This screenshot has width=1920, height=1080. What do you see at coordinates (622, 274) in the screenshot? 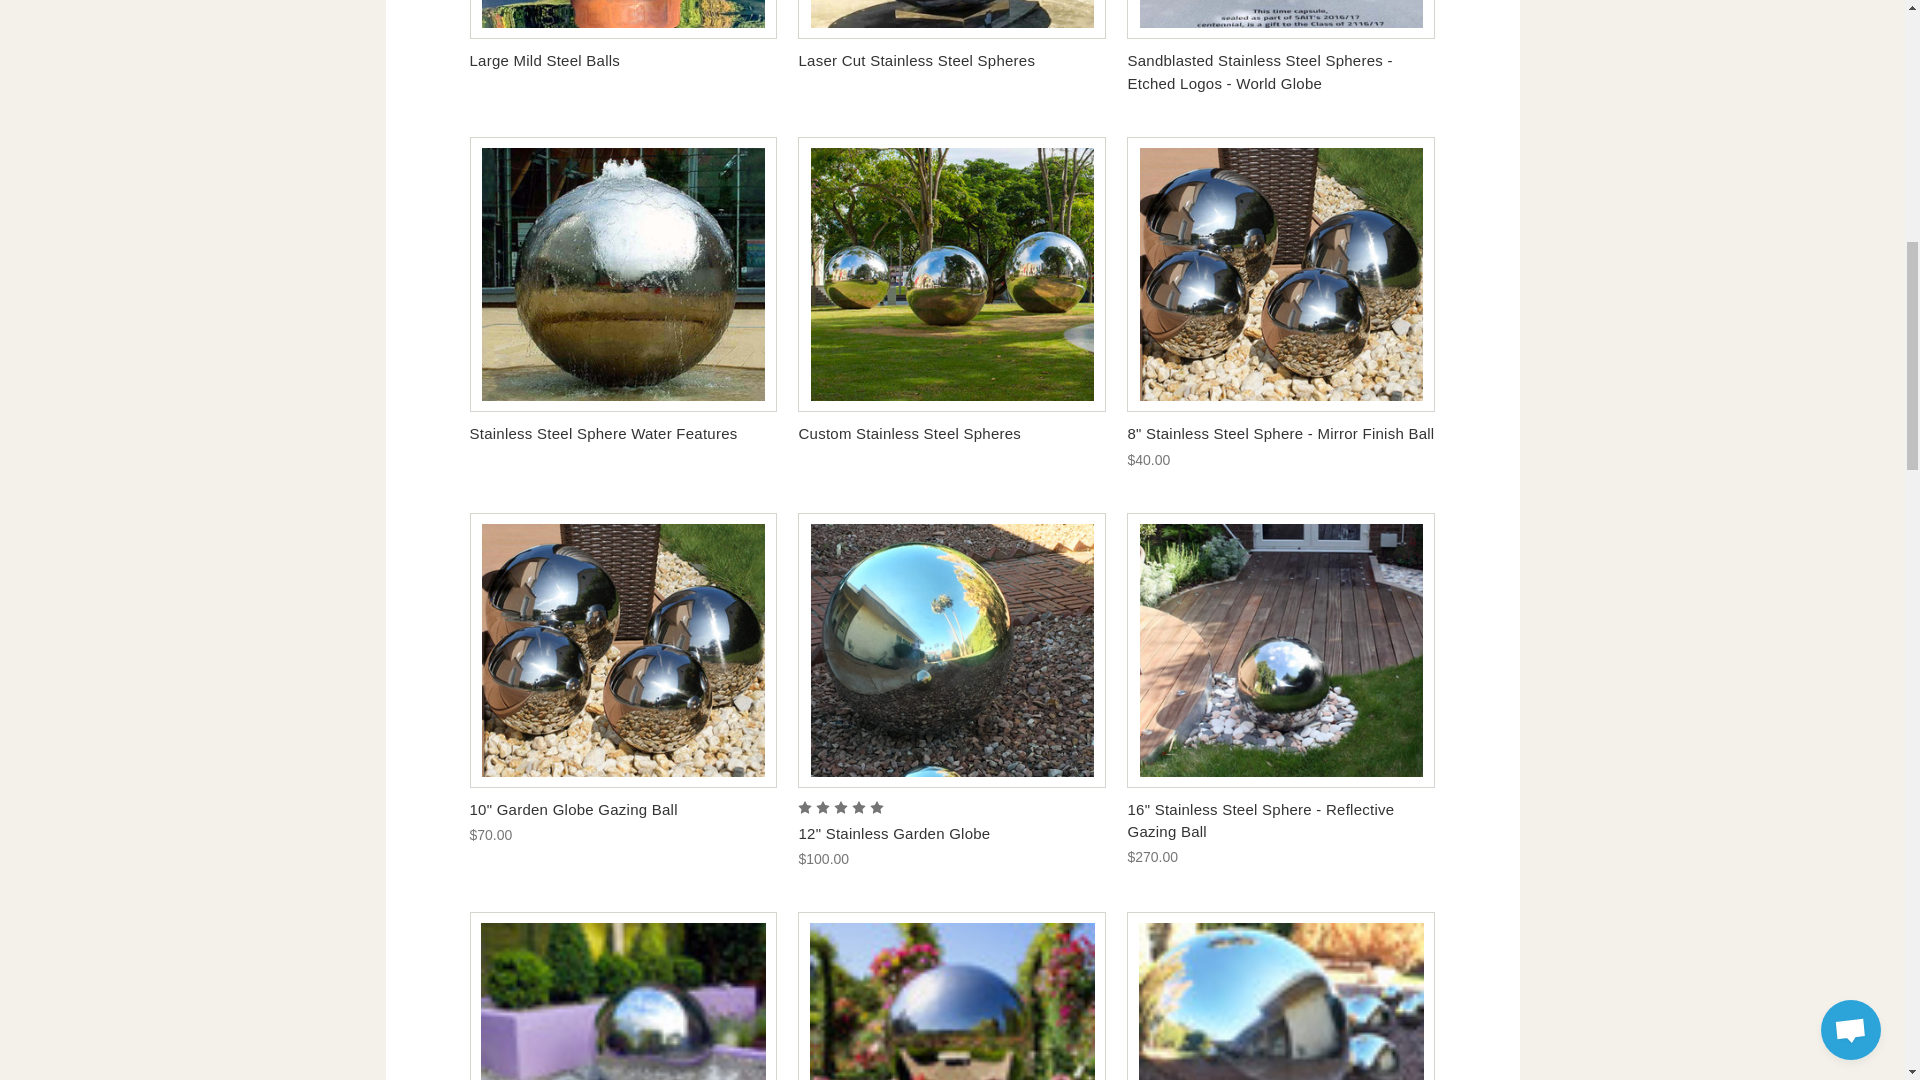
I see `Large Stainless Steel Sphere Water Feature Fountain` at bounding box center [622, 274].